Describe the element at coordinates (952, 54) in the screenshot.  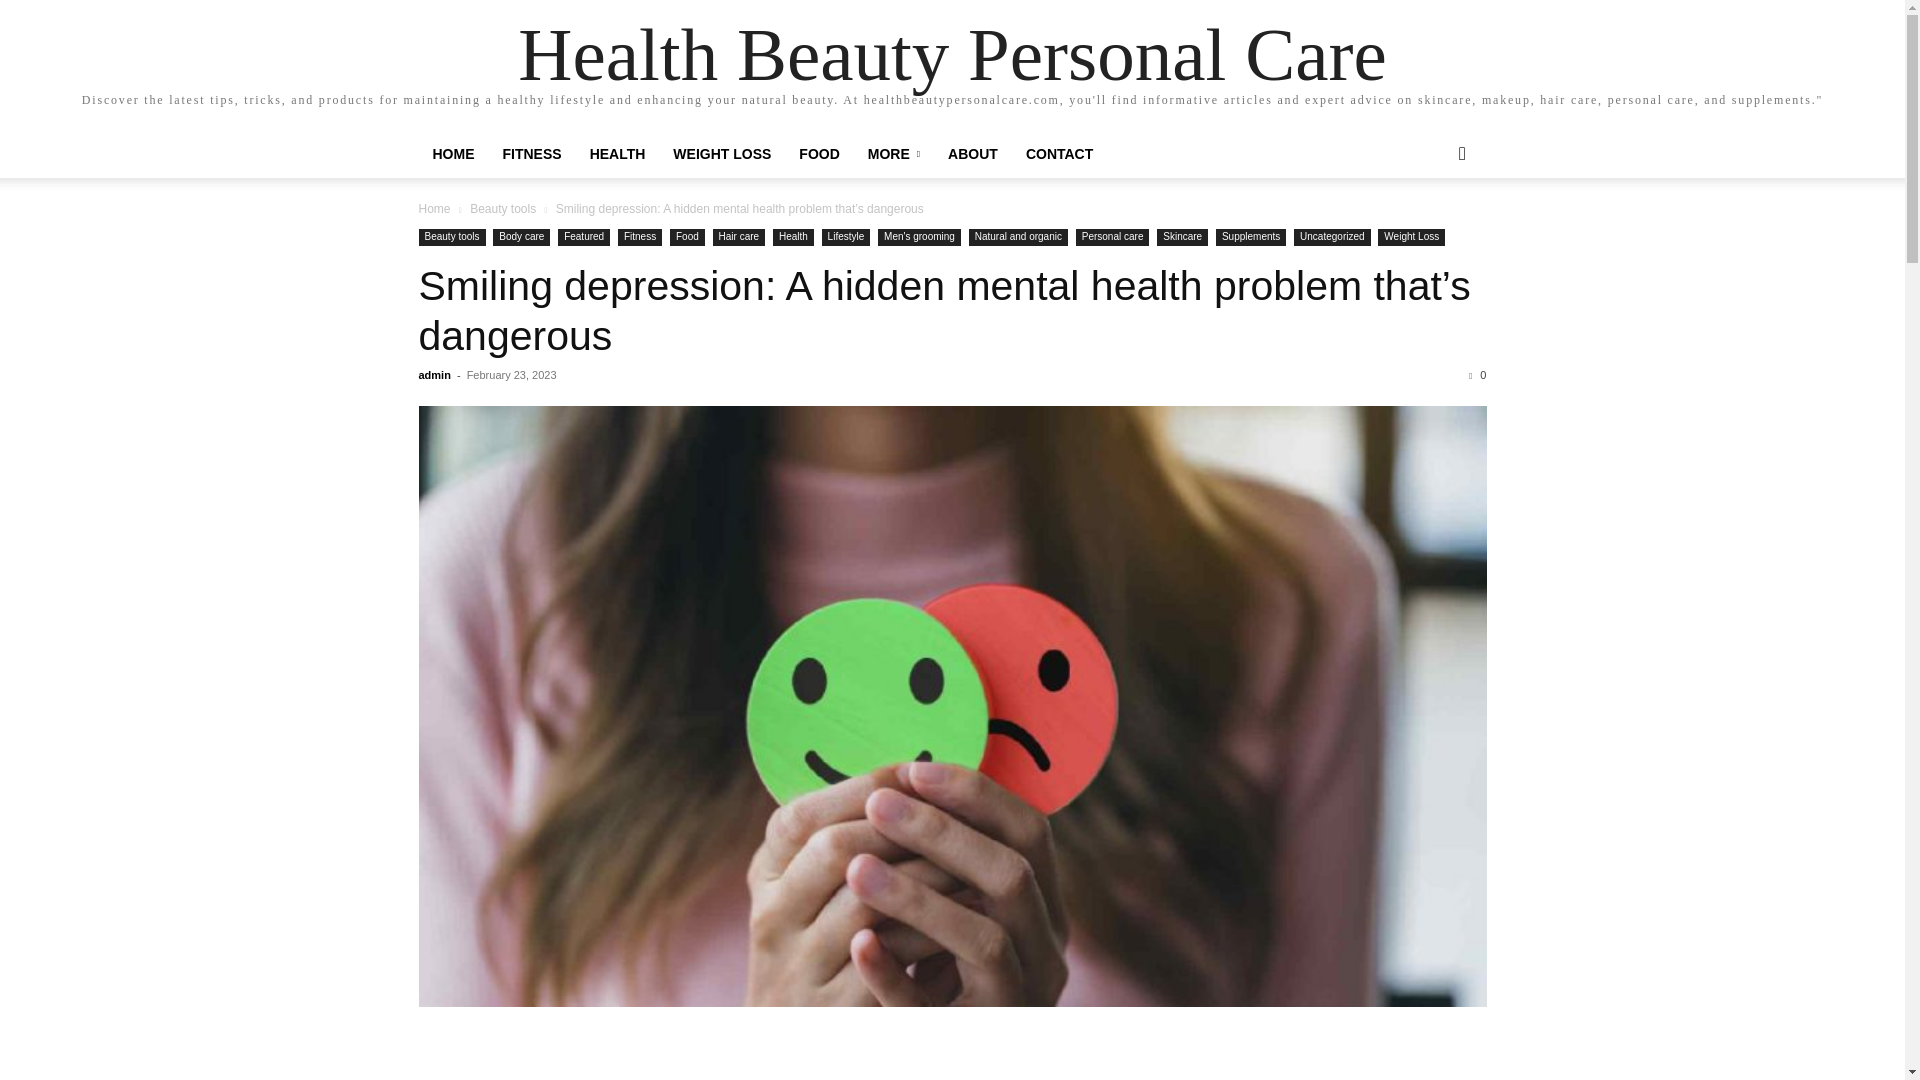
I see `Health Beauty Personal Care` at that location.